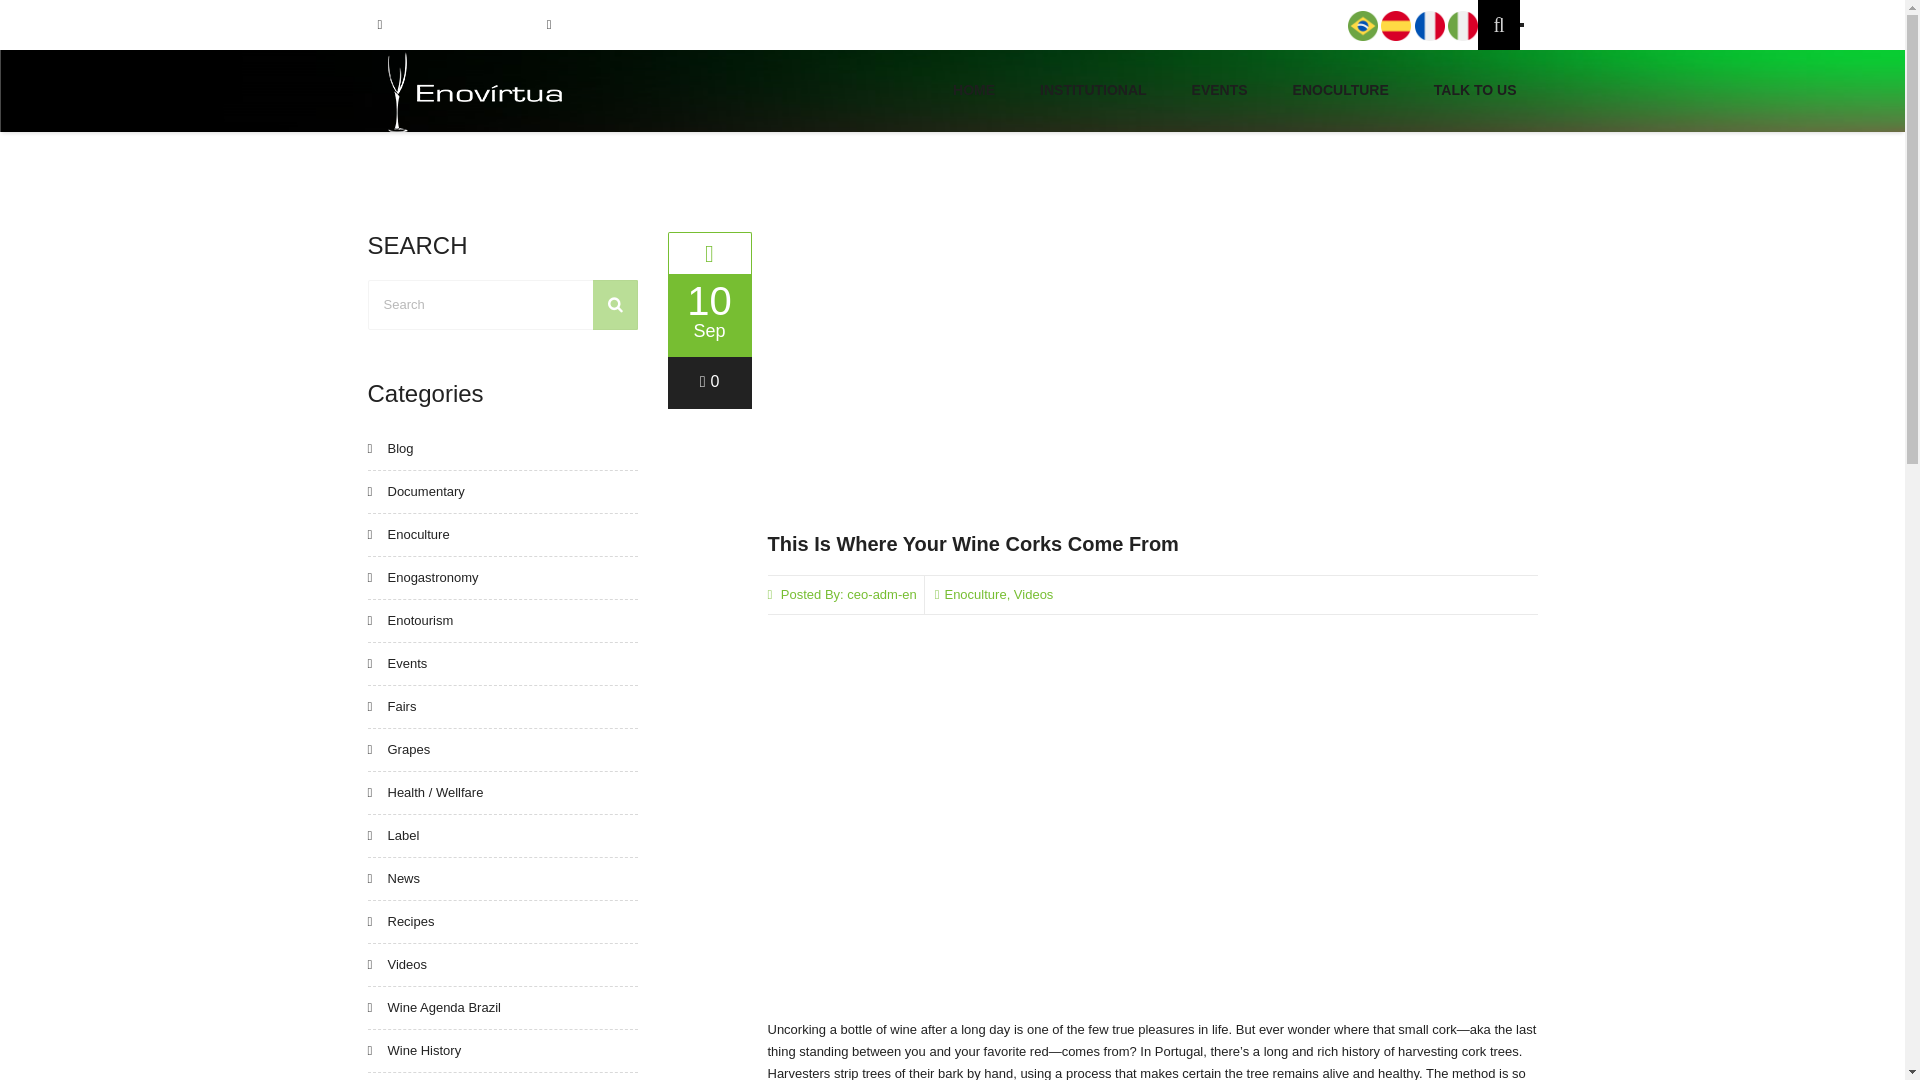 The height and width of the screenshot is (1080, 1920). Describe the element at coordinates (1220, 90) in the screenshot. I see `EVENTS` at that location.